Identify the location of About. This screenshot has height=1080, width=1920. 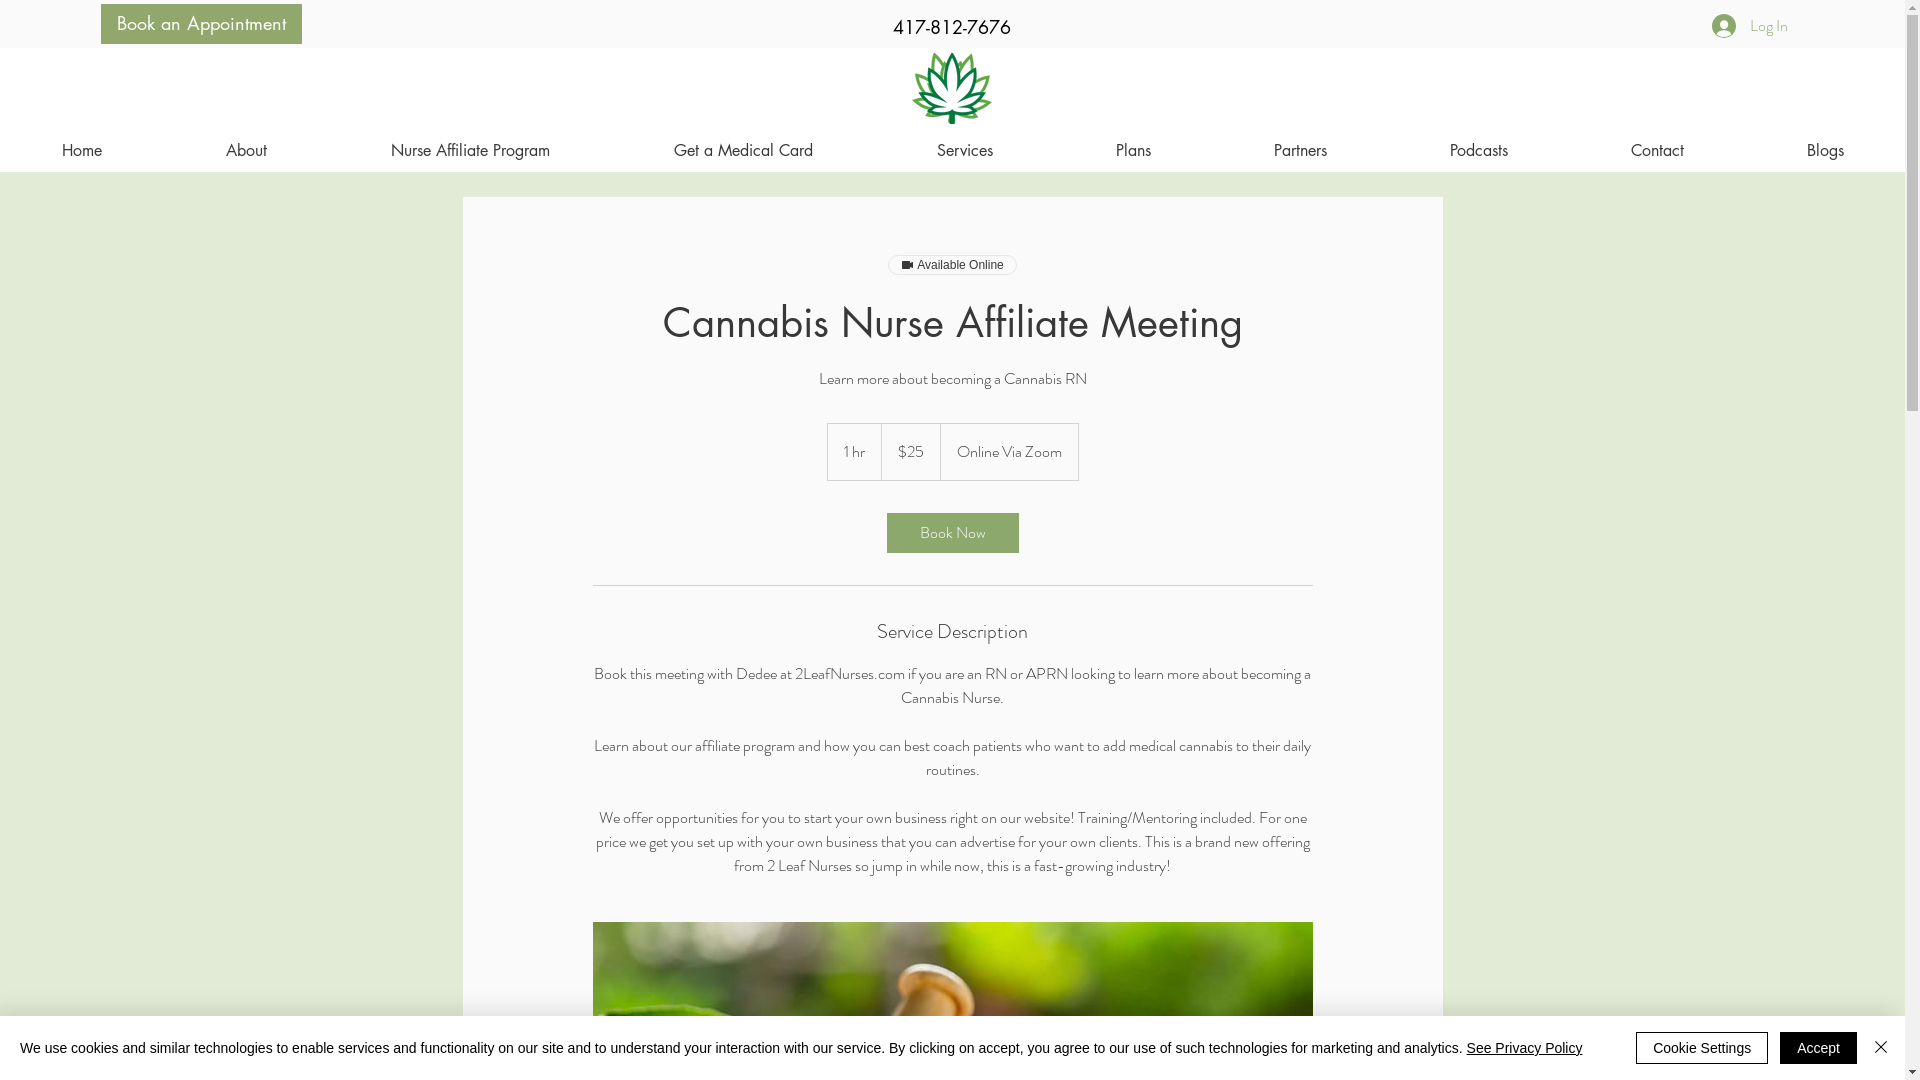
(246, 150).